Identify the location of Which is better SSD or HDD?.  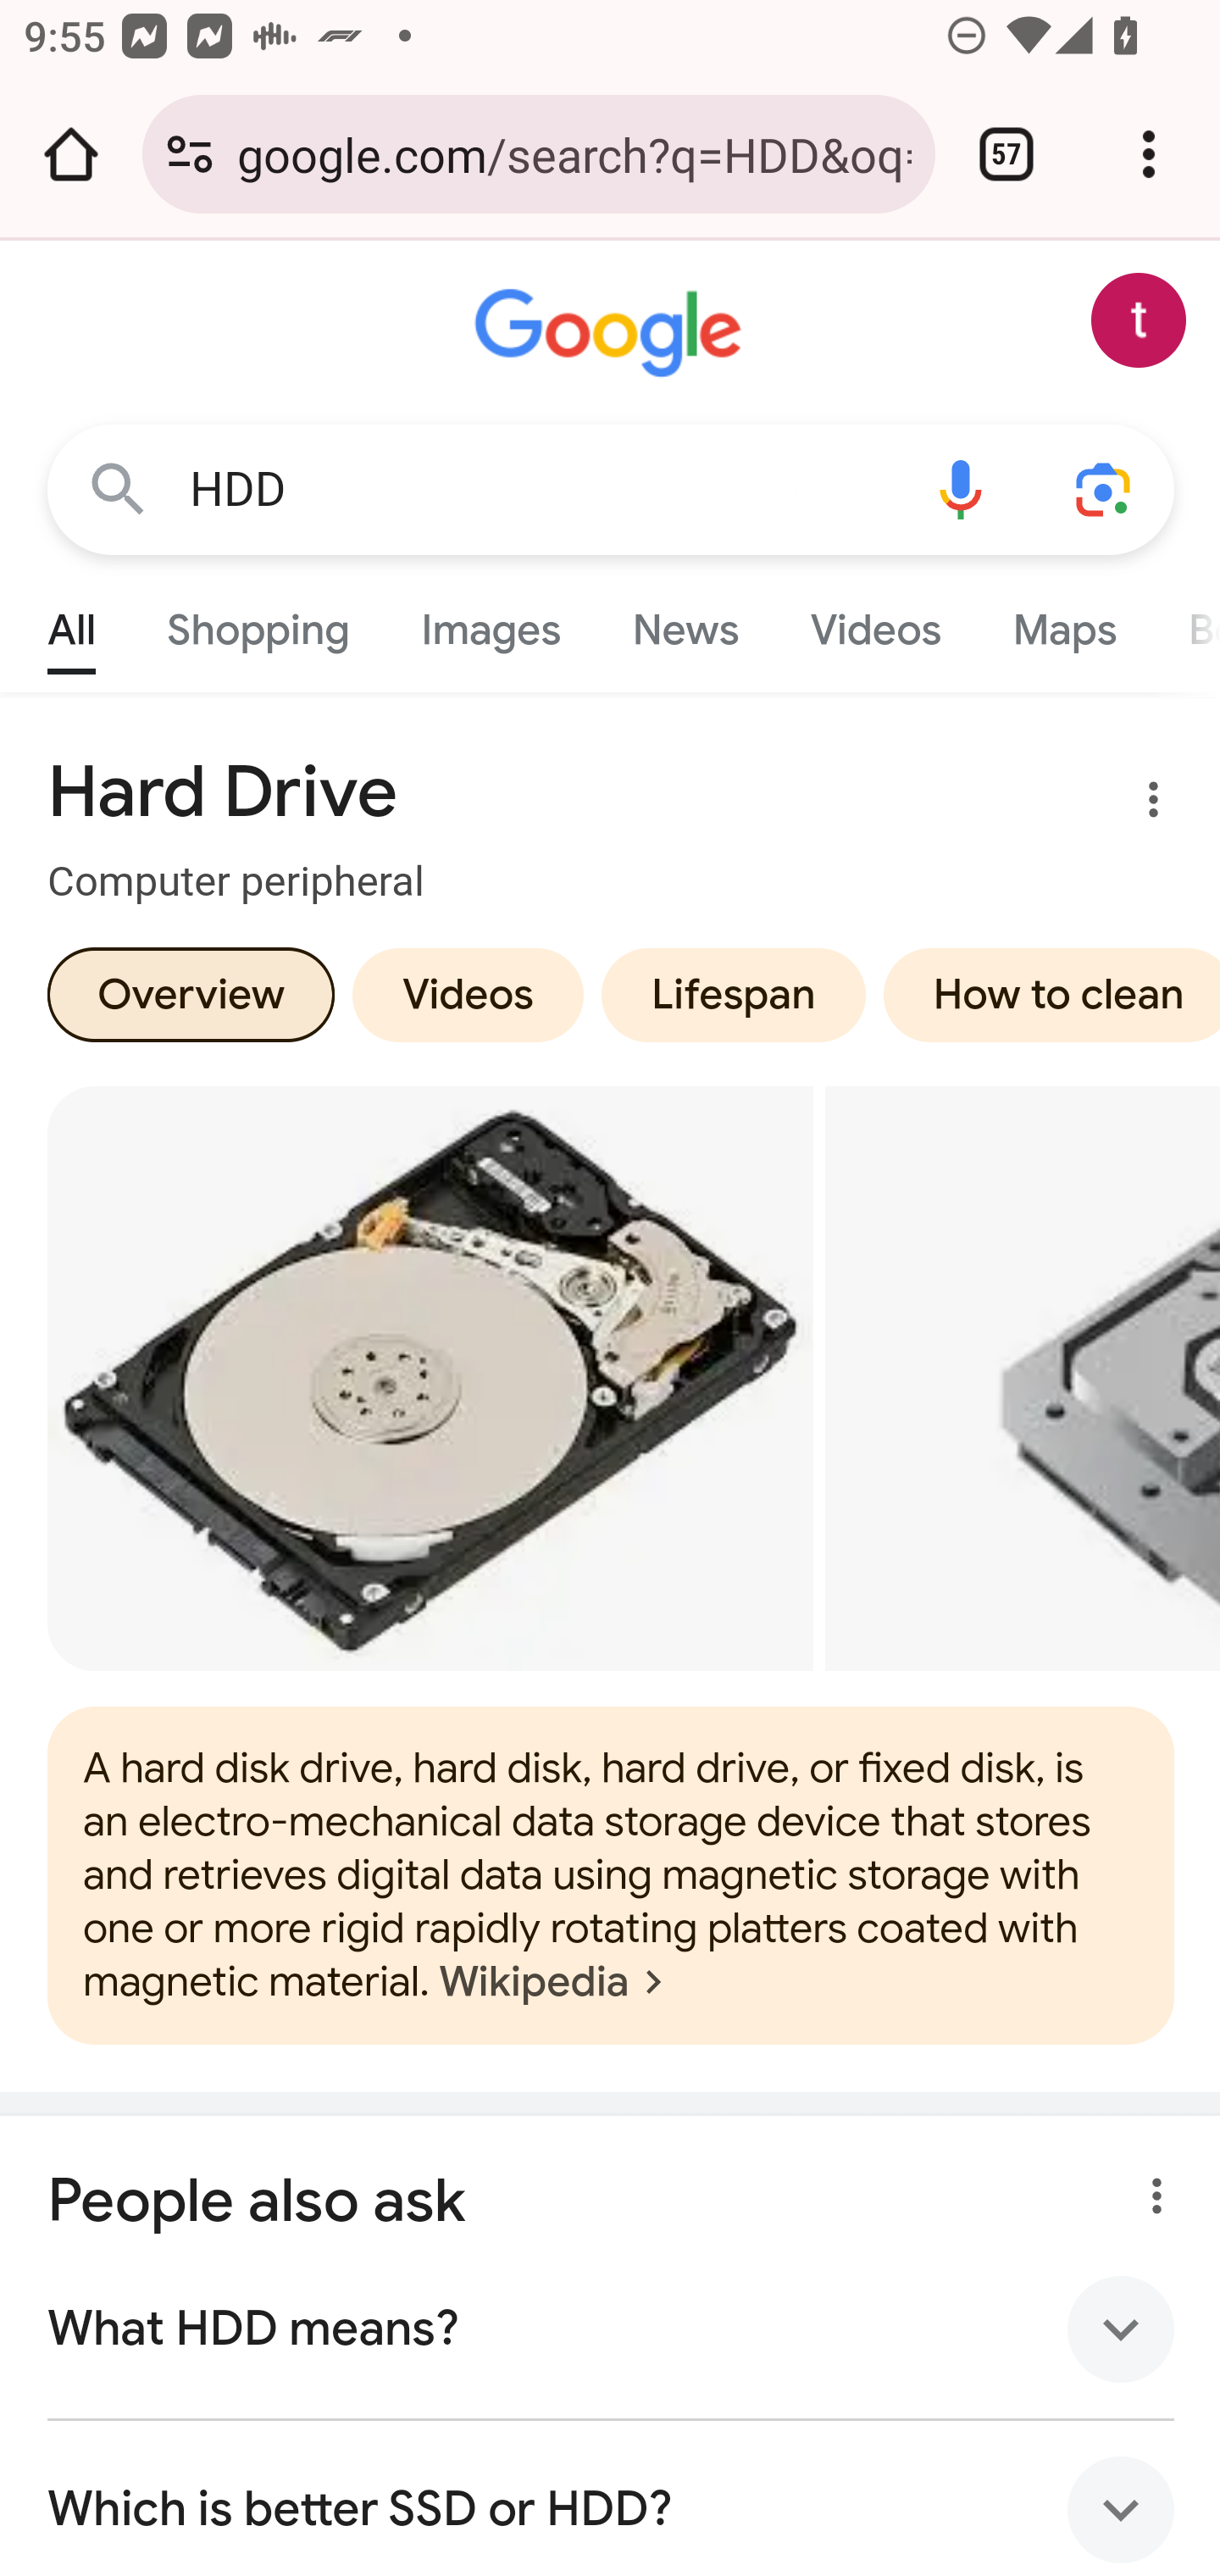
(612, 2497).